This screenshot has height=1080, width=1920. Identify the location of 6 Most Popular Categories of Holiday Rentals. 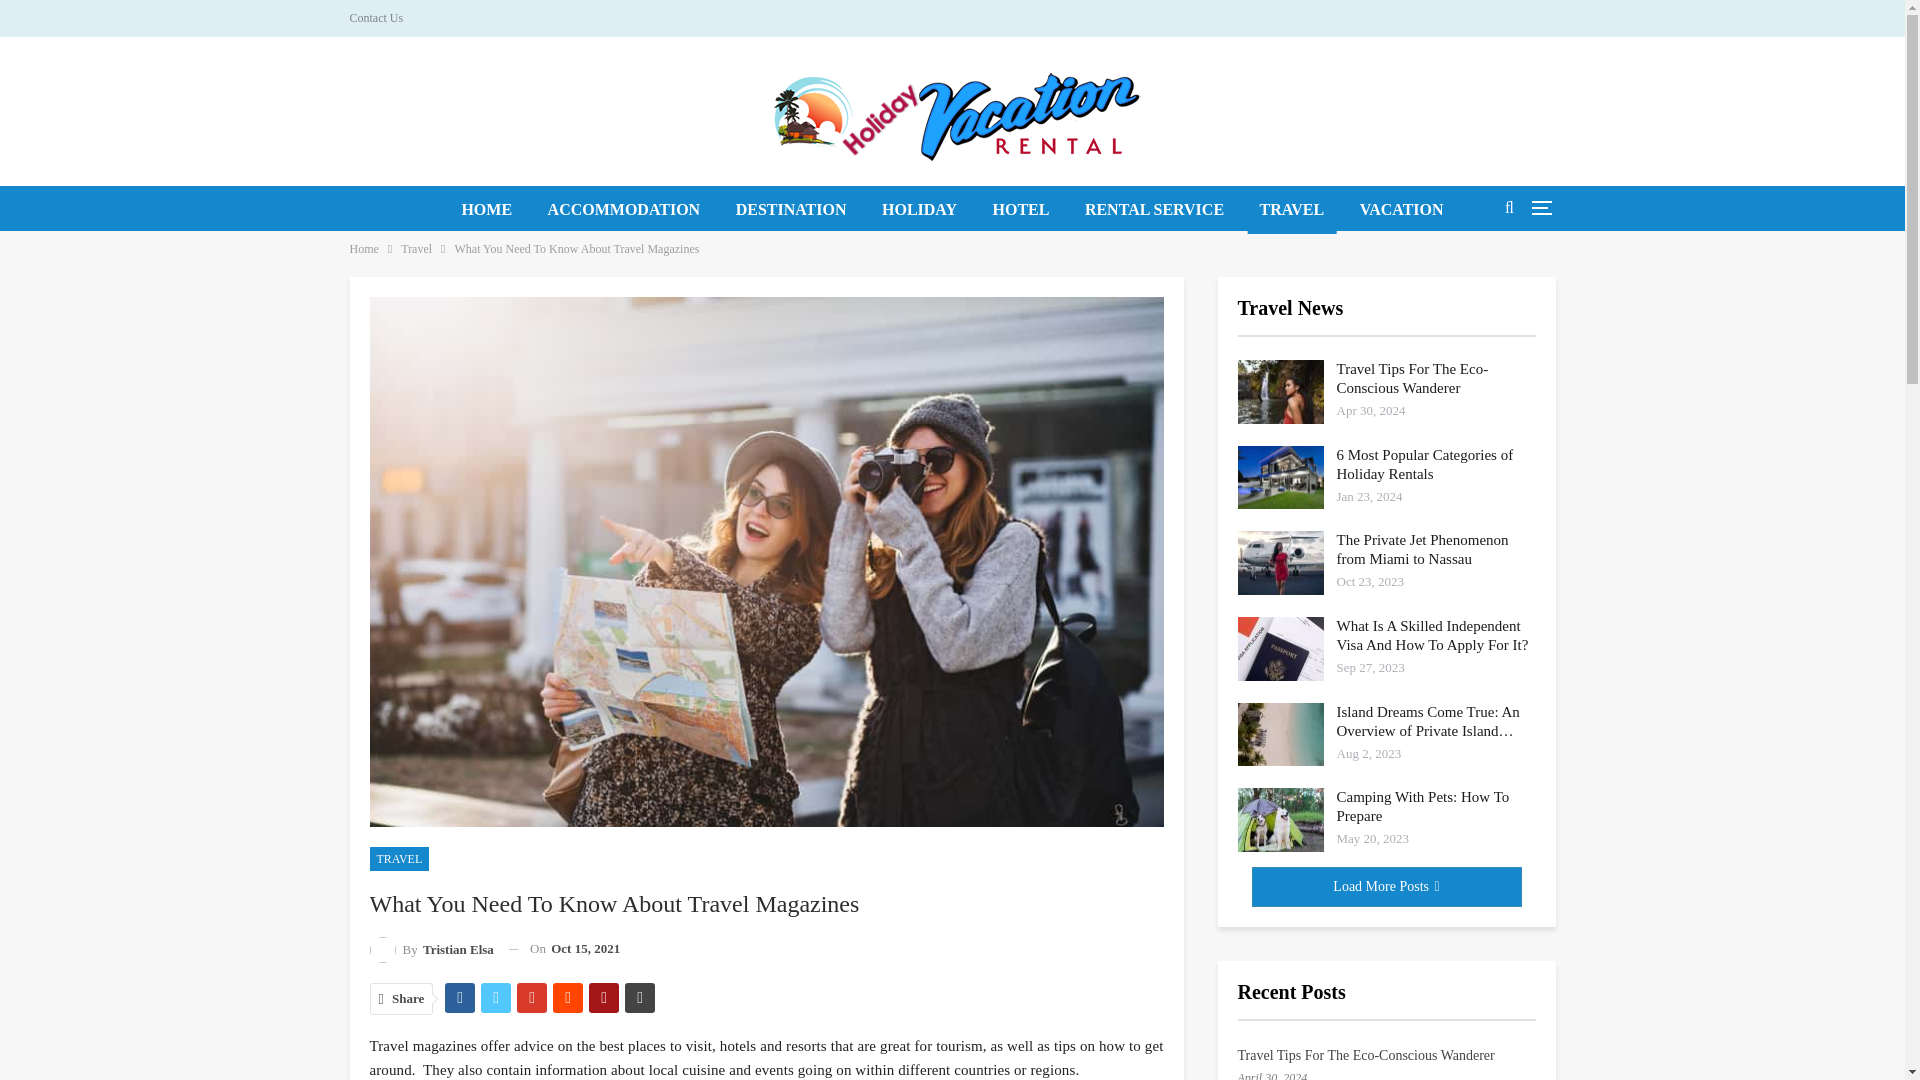
(1281, 478).